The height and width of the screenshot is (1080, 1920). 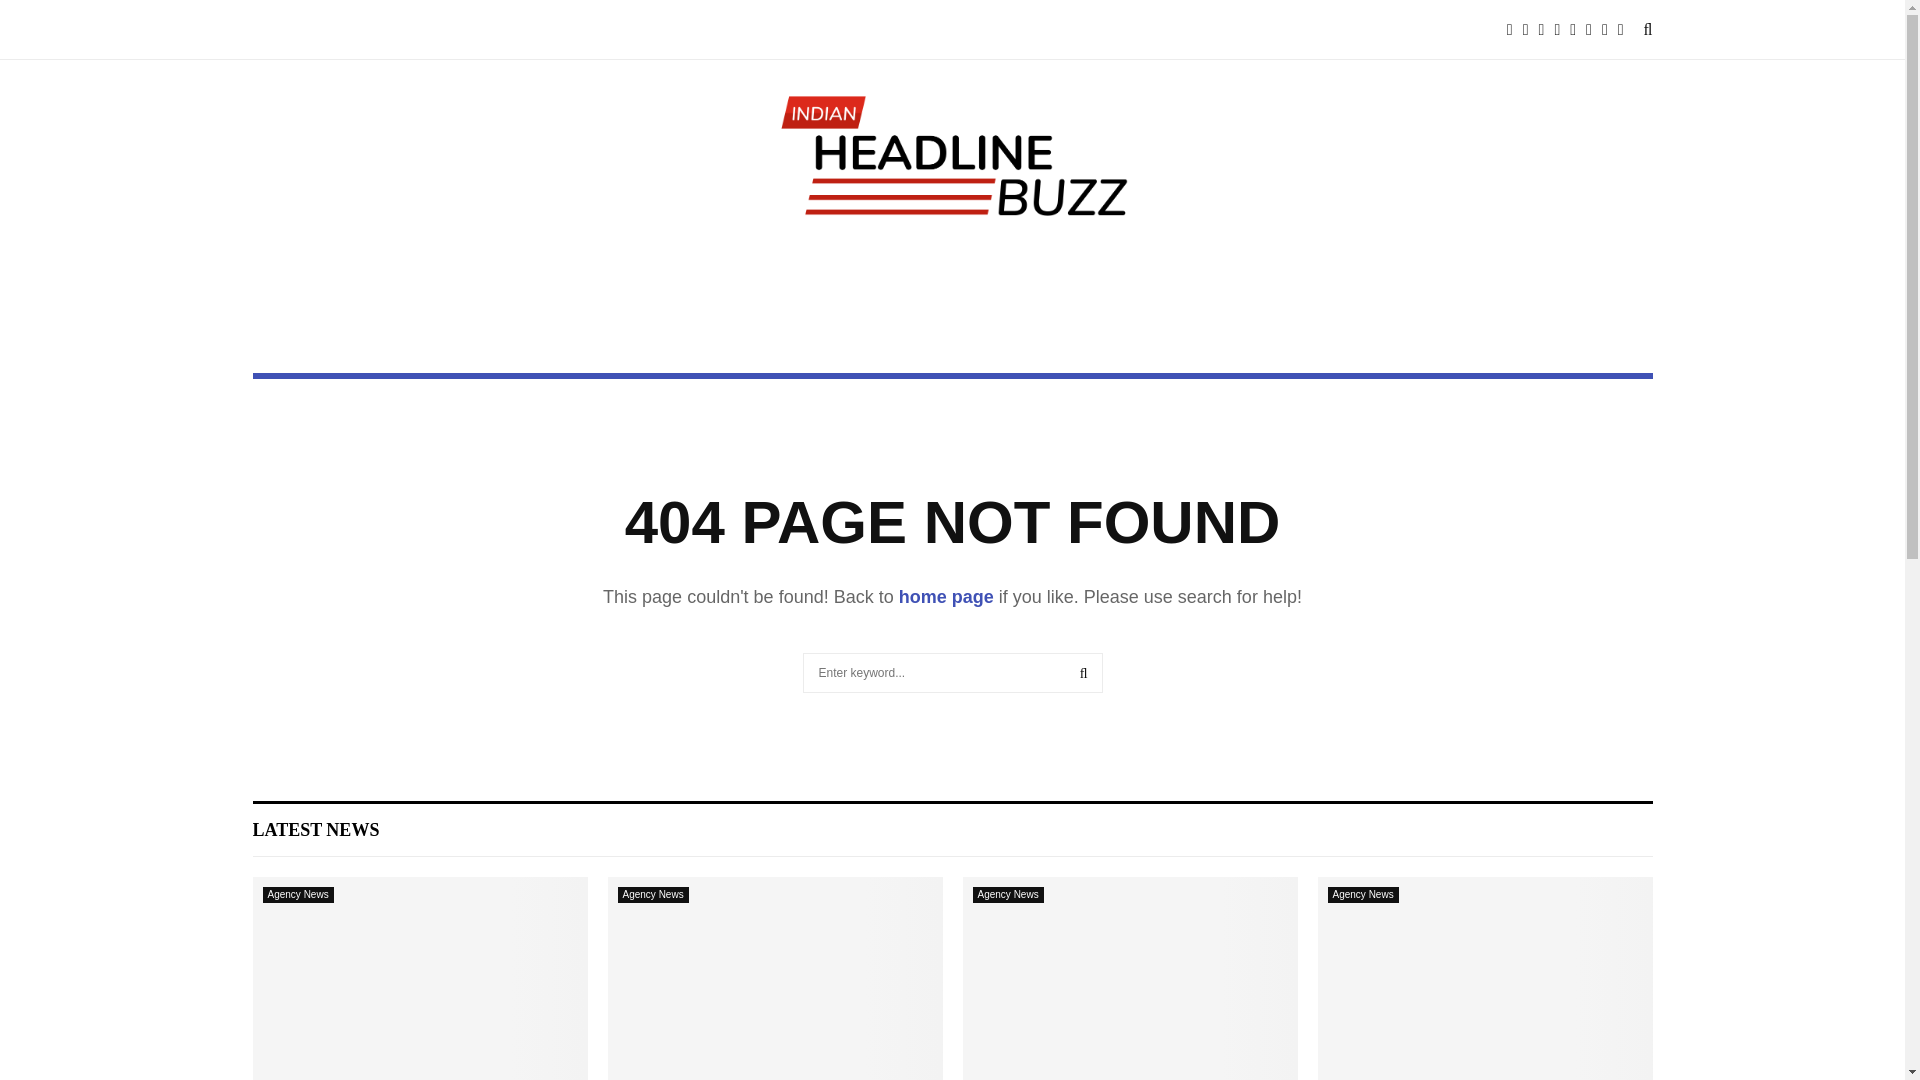 What do you see at coordinates (1006, 894) in the screenshot?
I see `Agency News` at bounding box center [1006, 894].